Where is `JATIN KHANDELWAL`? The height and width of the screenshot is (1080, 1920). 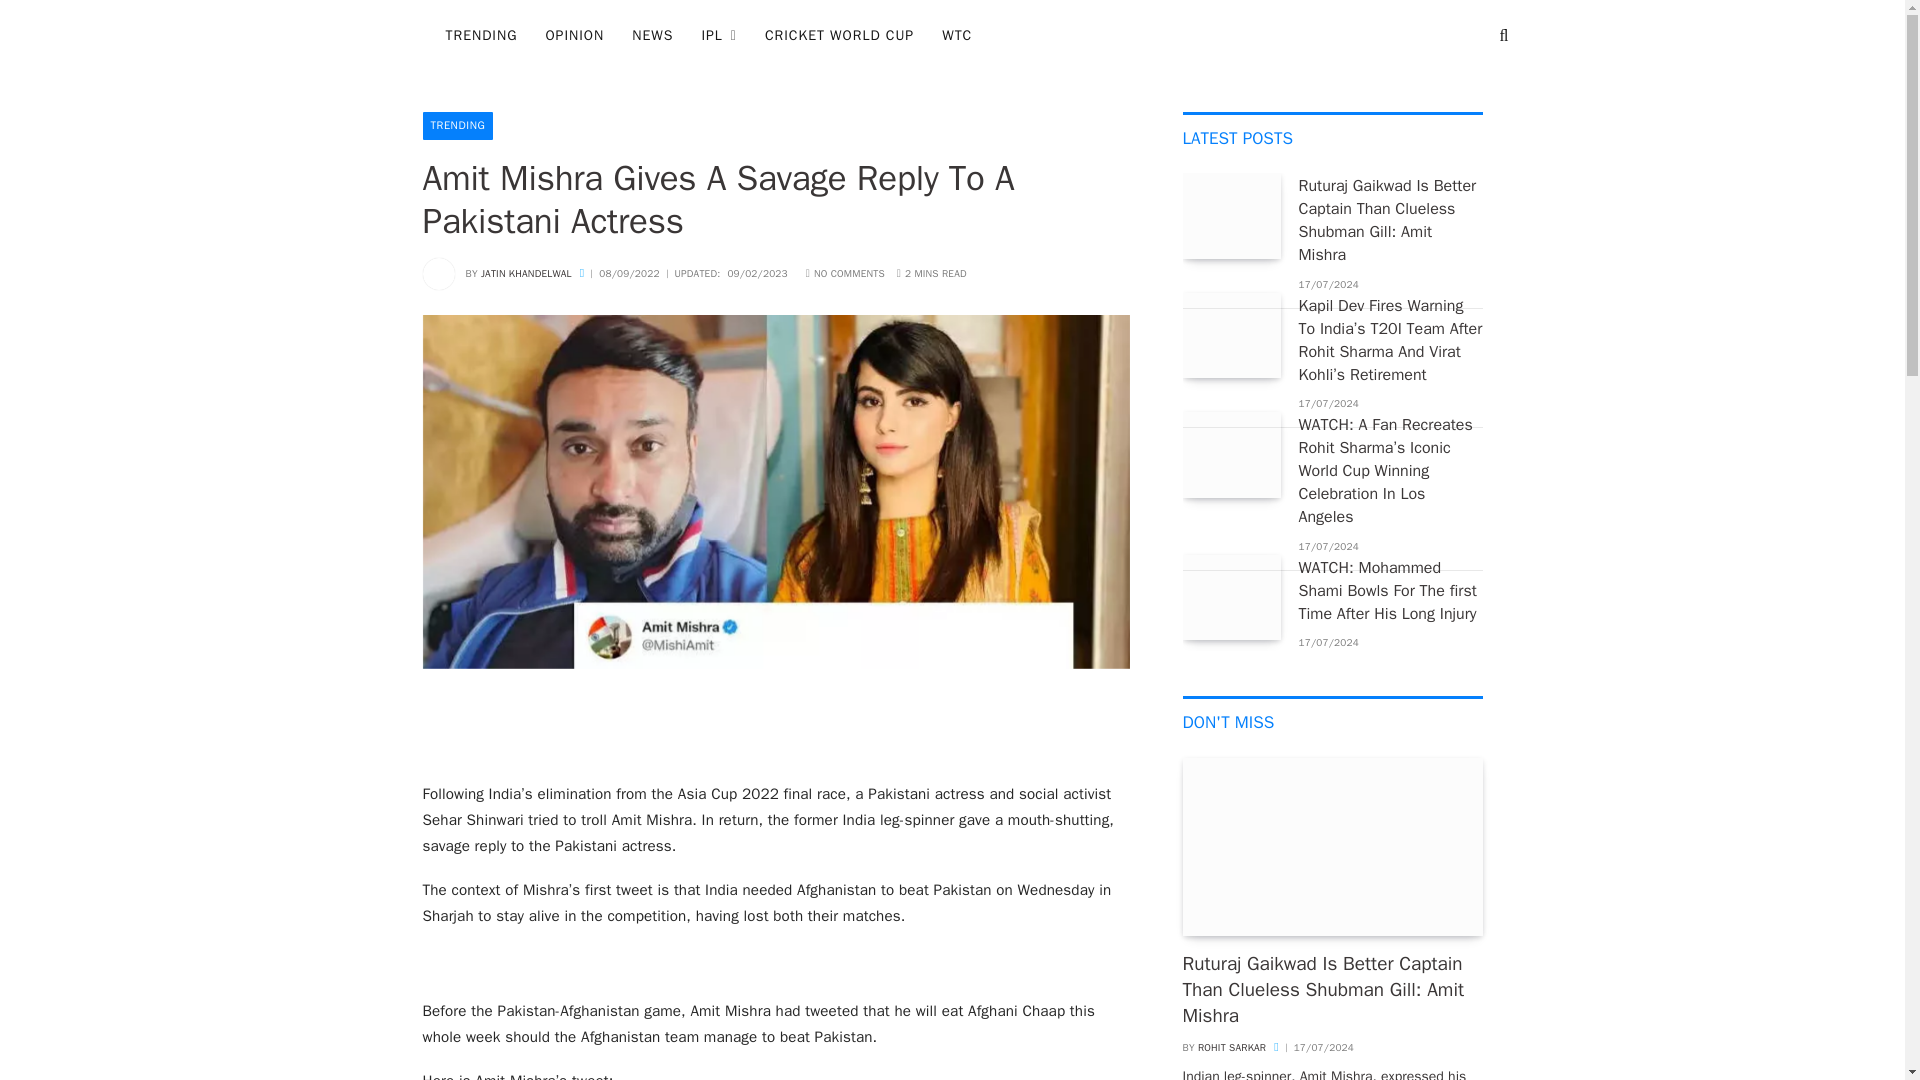 JATIN KHANDELWAL is located at coordinates (526, 272).